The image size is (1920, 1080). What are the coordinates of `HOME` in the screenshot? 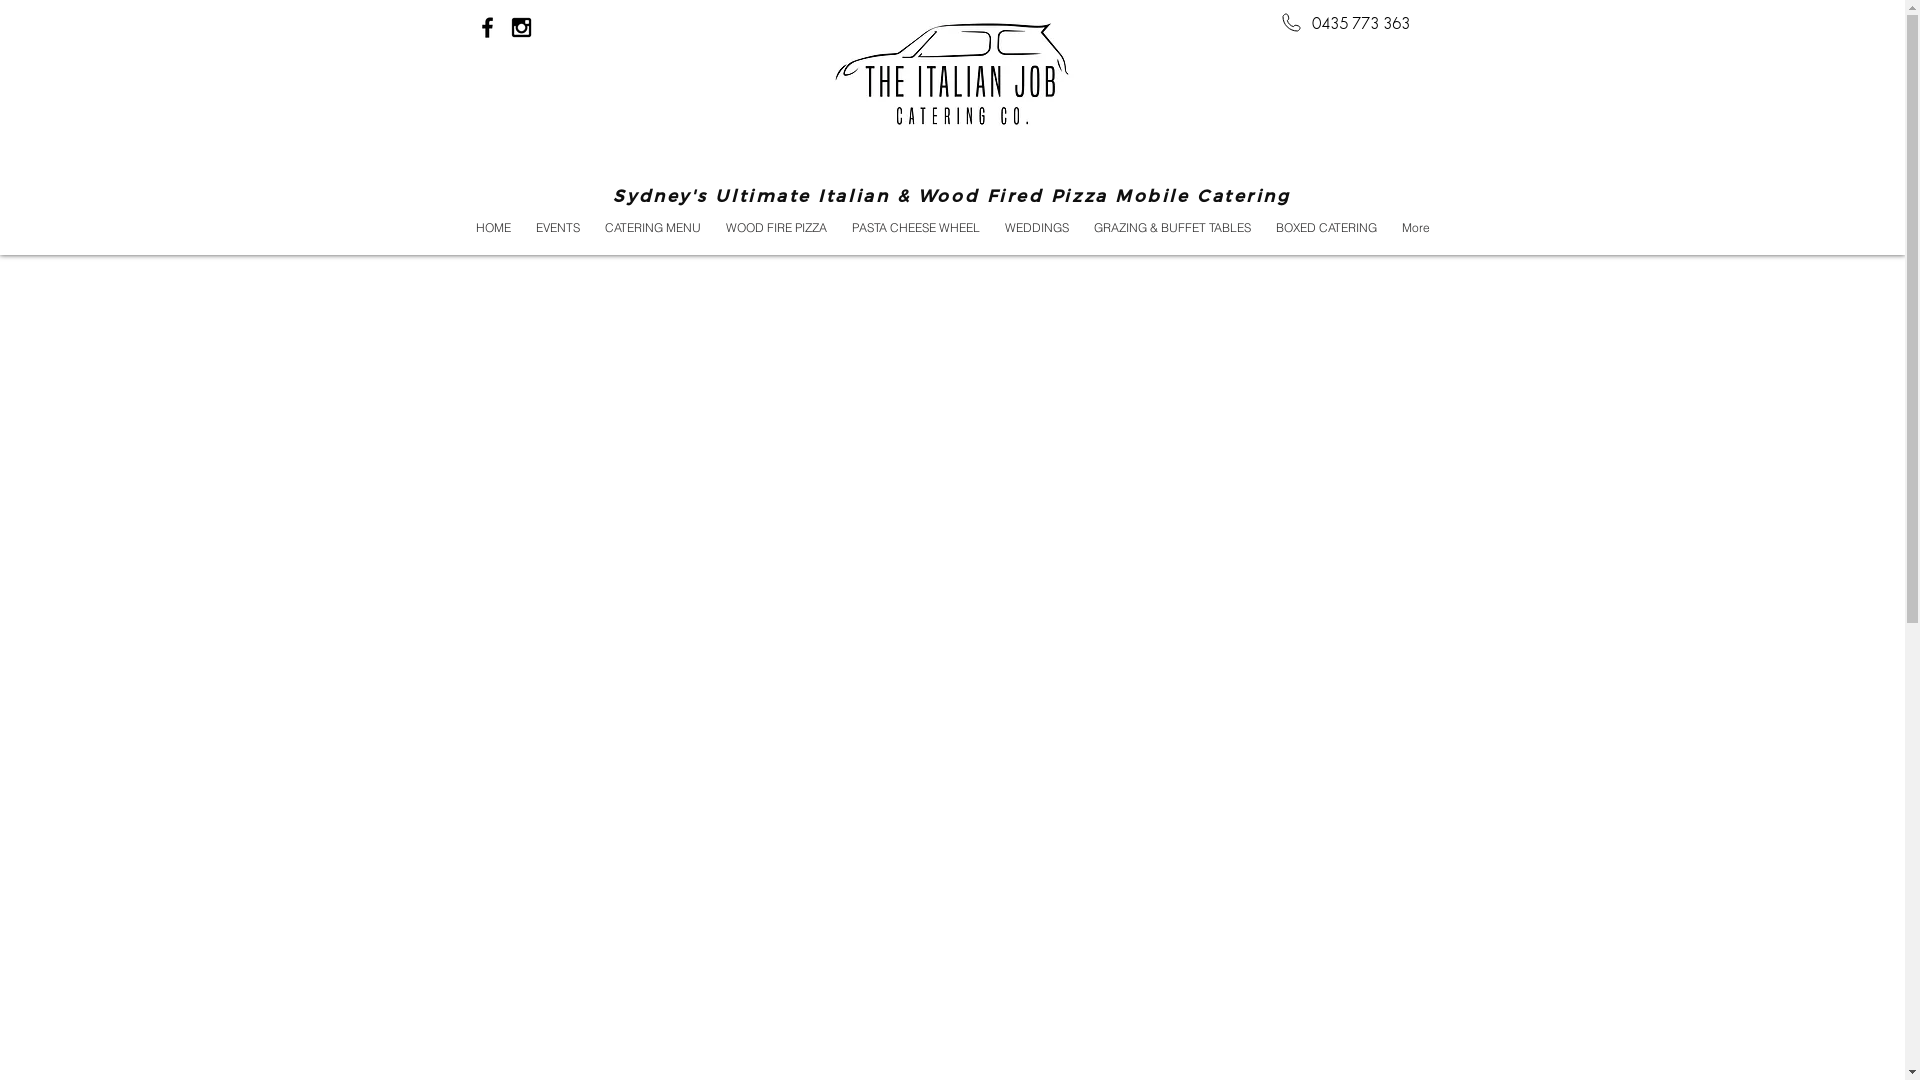 It's located at (492, 228).